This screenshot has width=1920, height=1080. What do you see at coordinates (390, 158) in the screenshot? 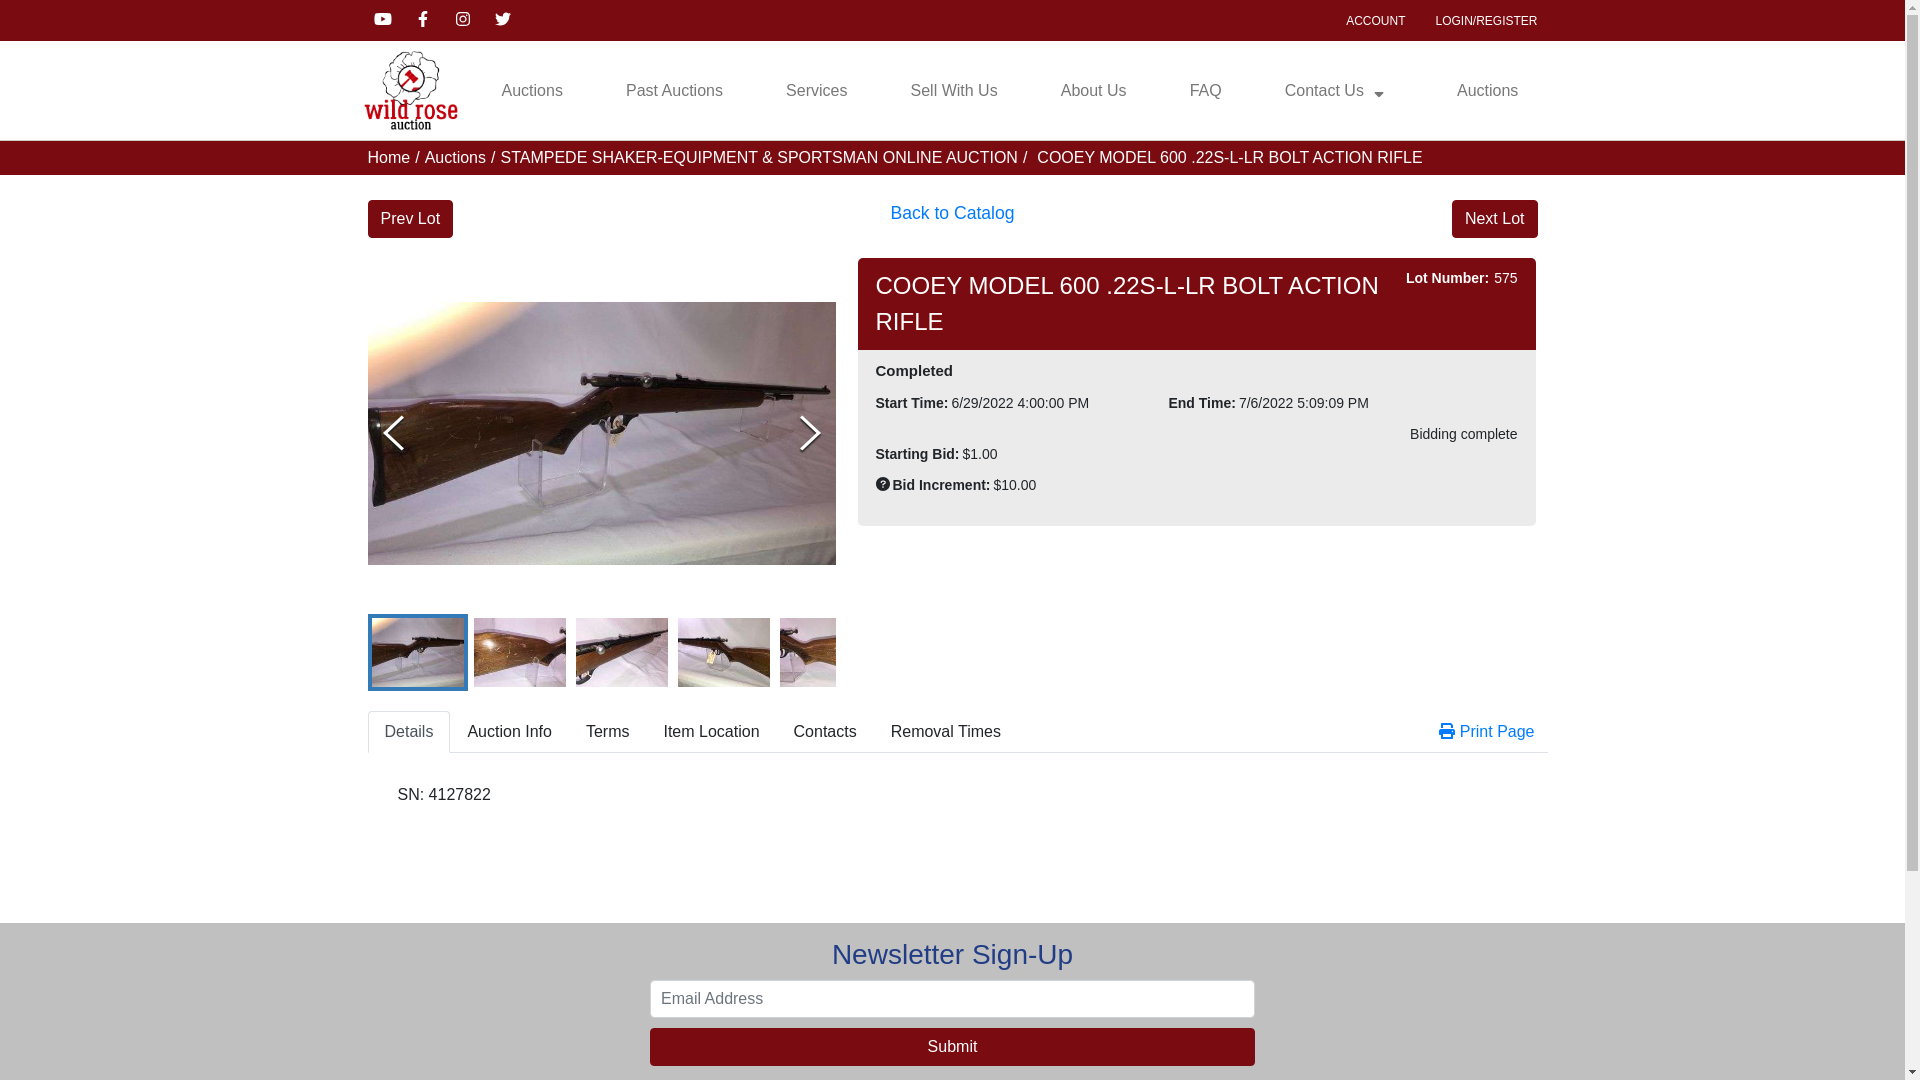
I see `Home` at bounding box center [390, 158].